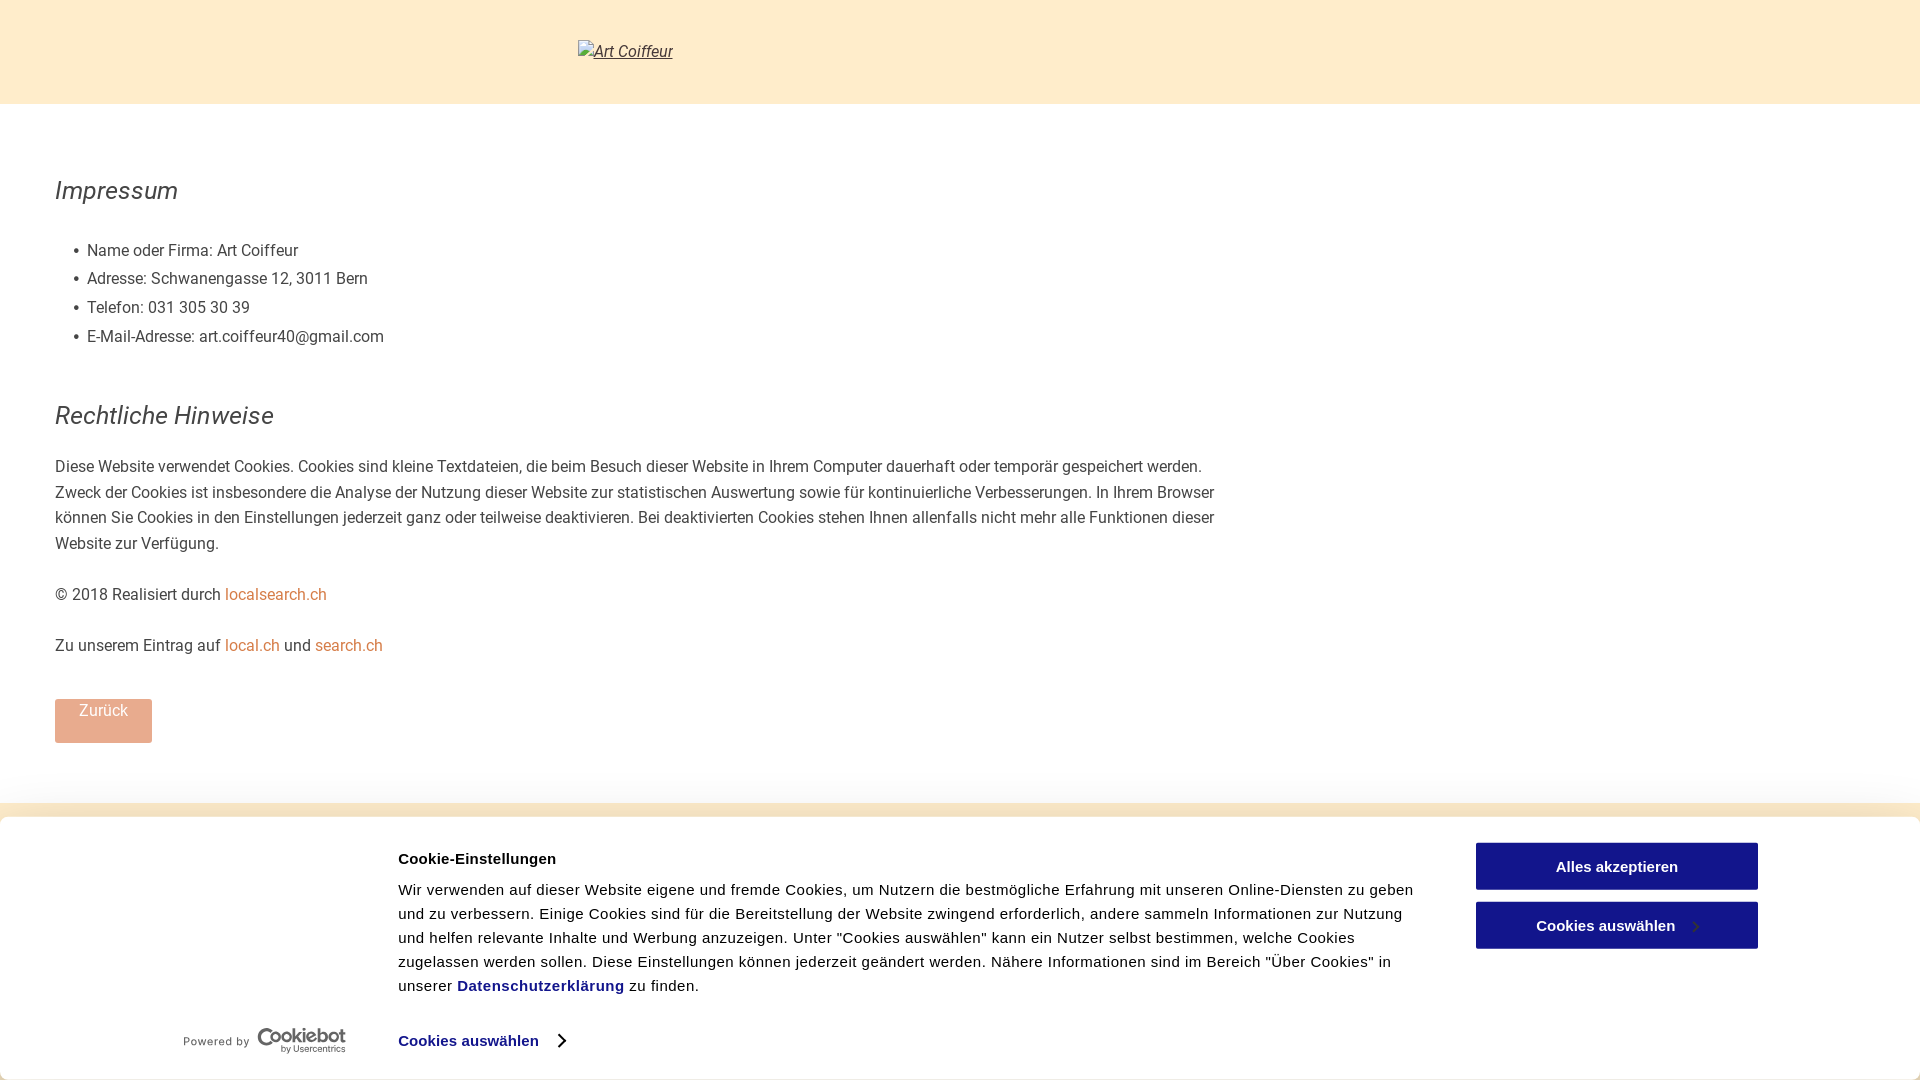 The width and height of the screenshot is (1920, 1080). What do you see at coordinates (1617, 866) in the screenshot?
I see `Alles akzeptieren` at bounding box center [1617, 866].